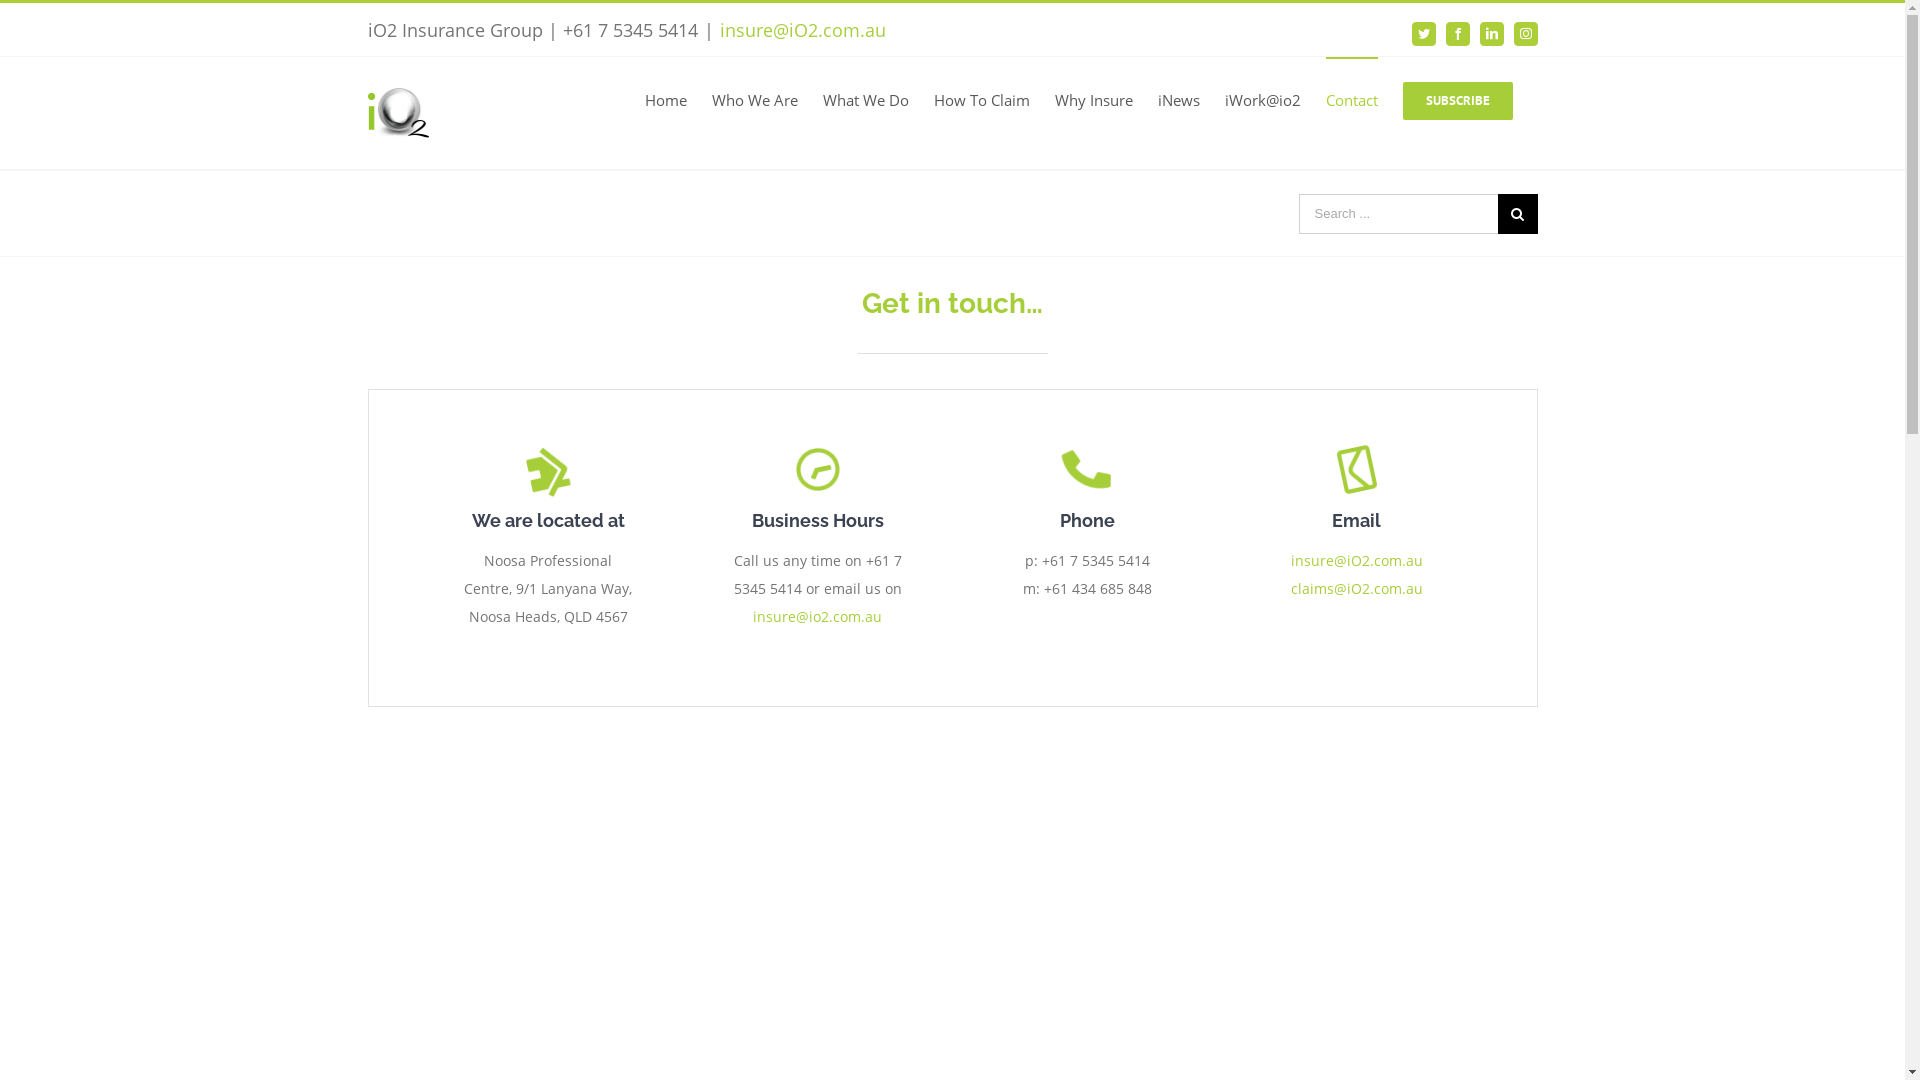 This screenshot has height=1080, width=1920. What do you see at coordinates (803, 30) in the screenshot?
I see `insure@iO2.com.au` at bounding box center [803, 30].